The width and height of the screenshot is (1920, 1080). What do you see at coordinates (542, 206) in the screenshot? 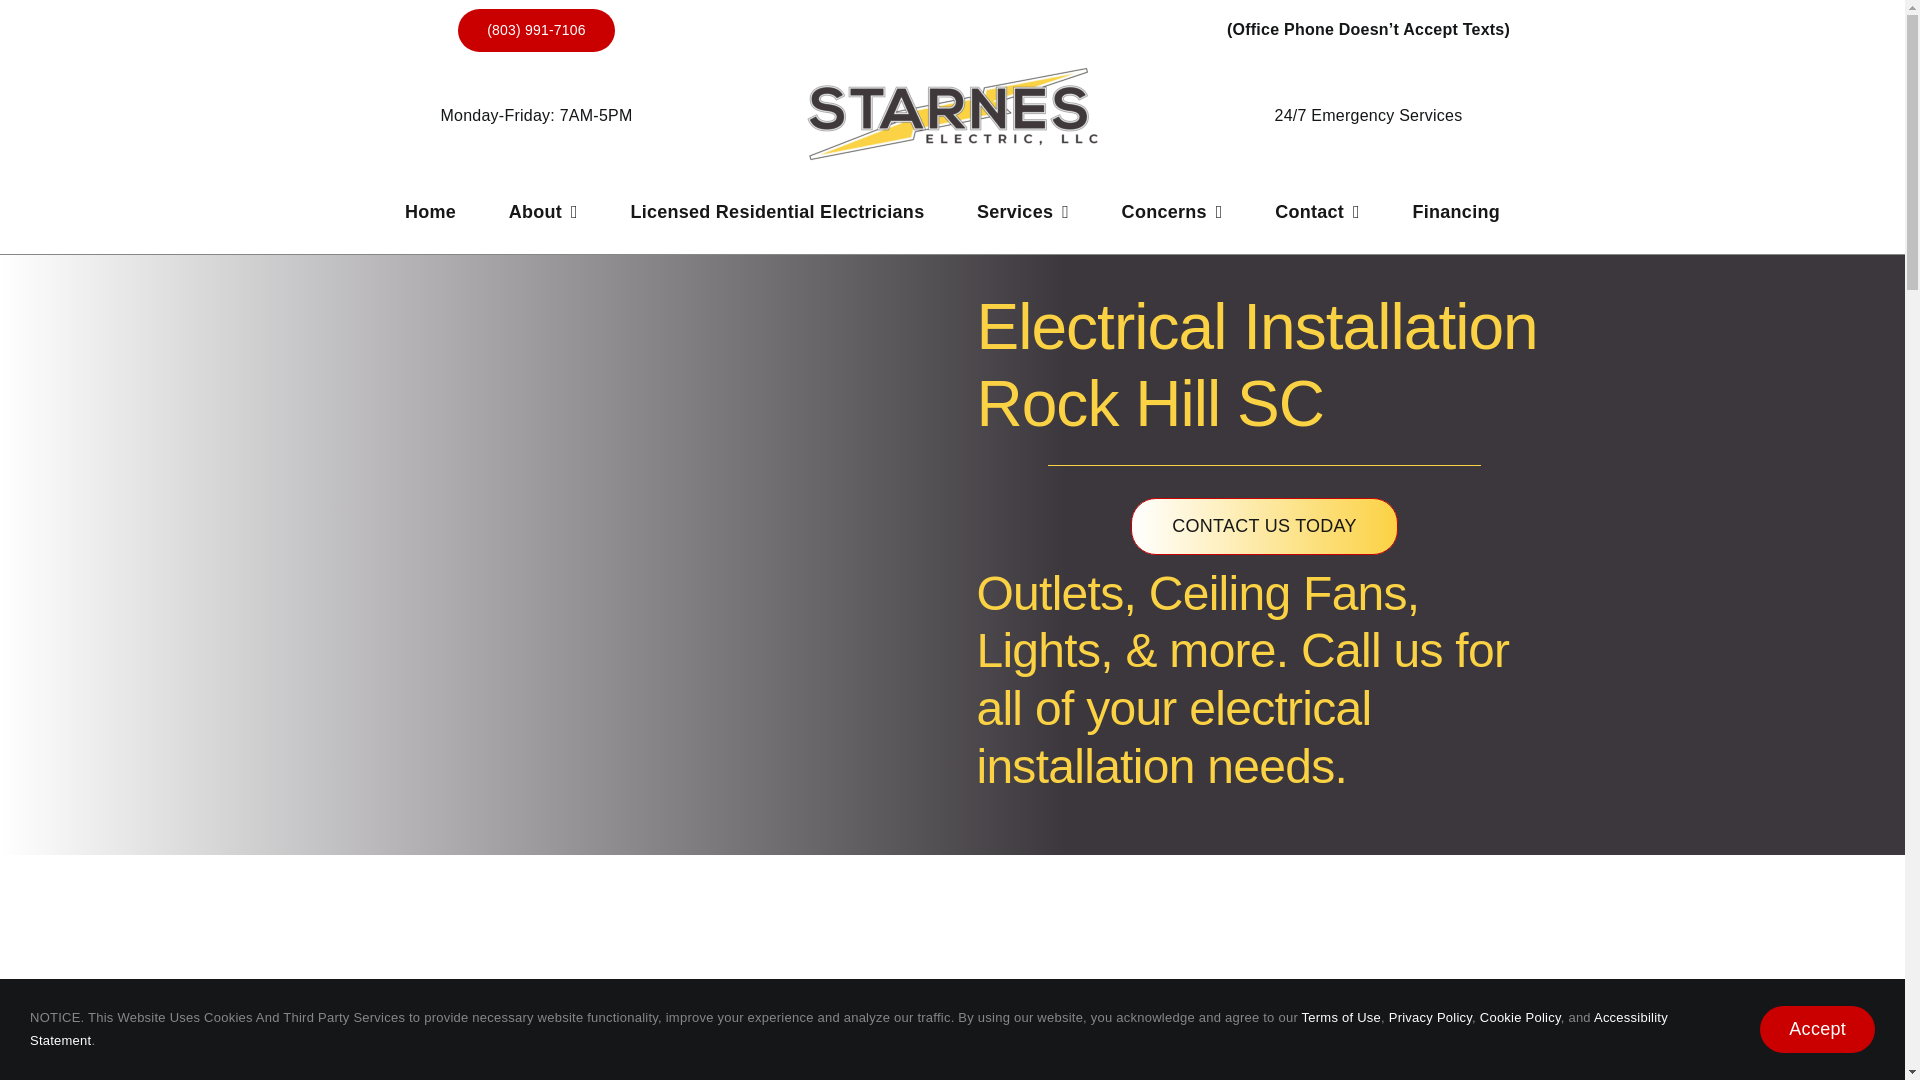
I see `About` at bounding box center [542, 206].